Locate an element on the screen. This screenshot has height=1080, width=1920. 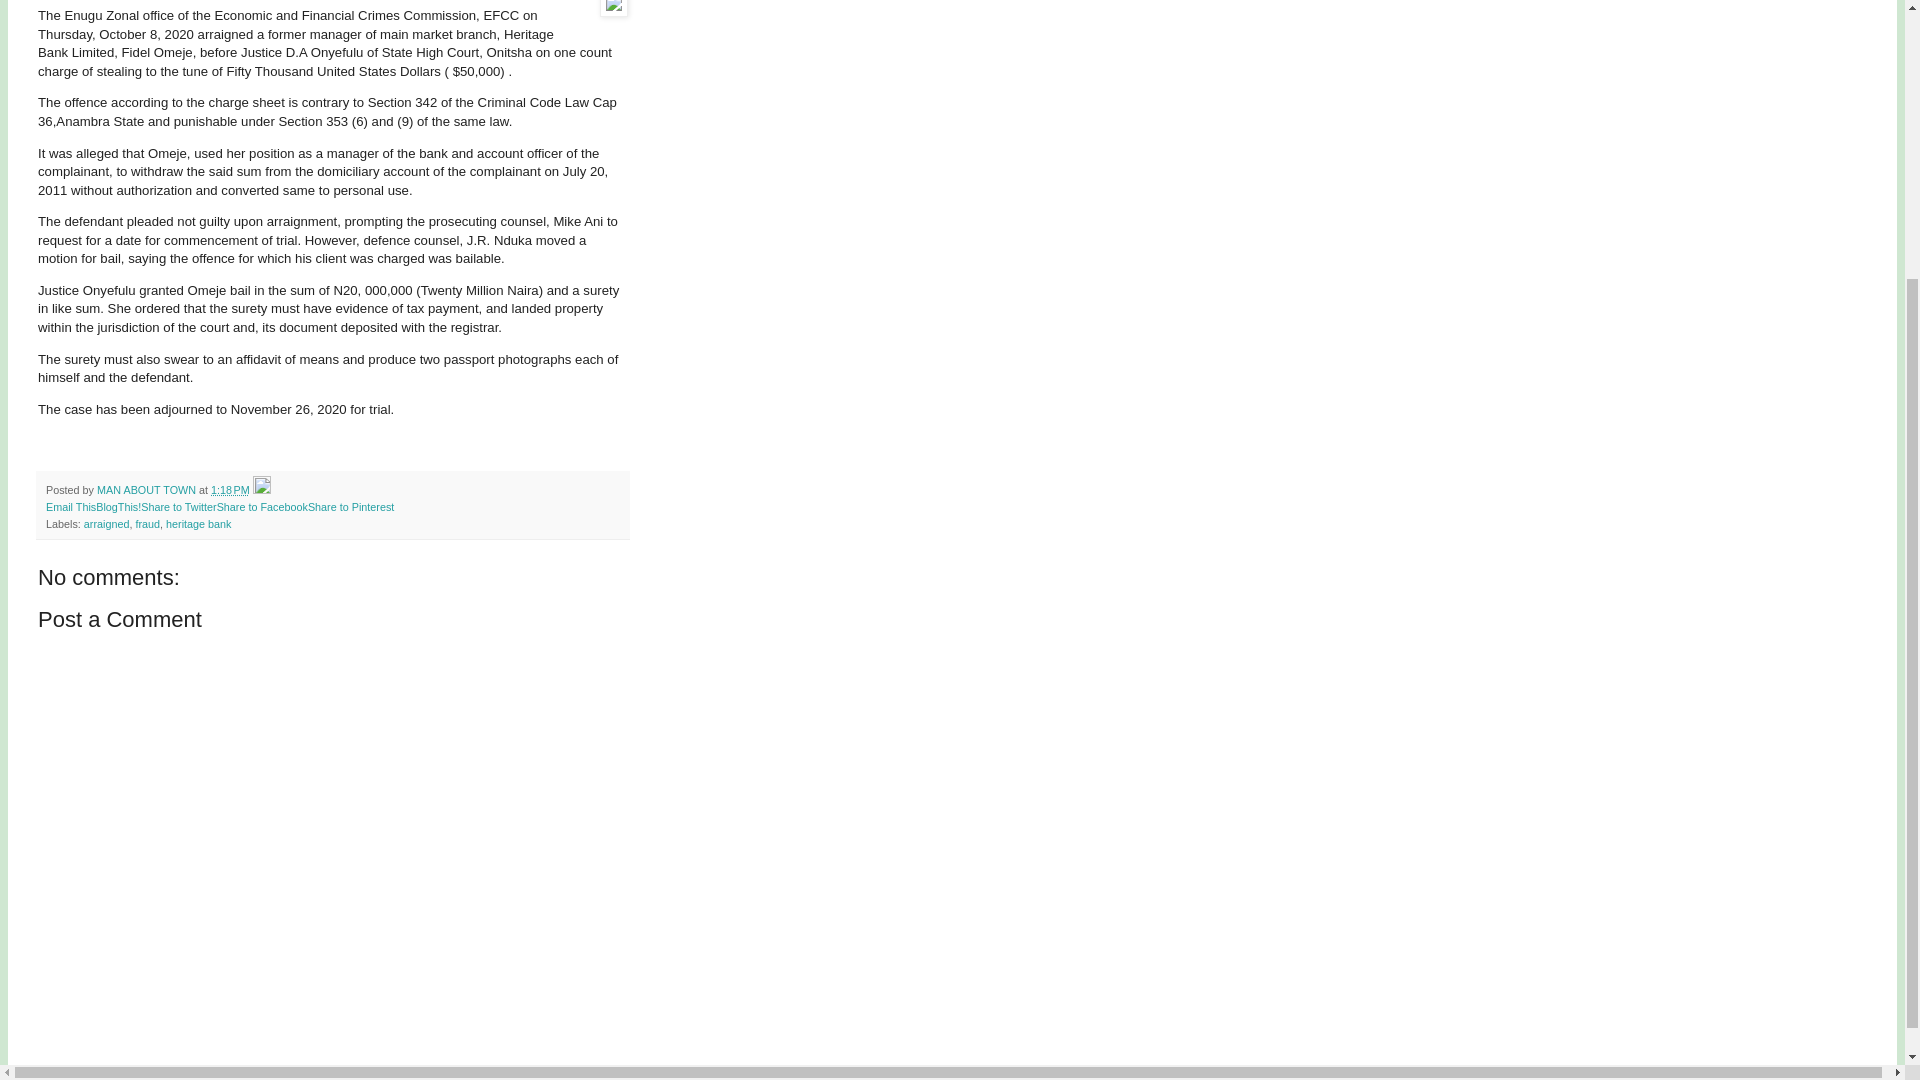
permanent link is located at coordinates (230, 489).